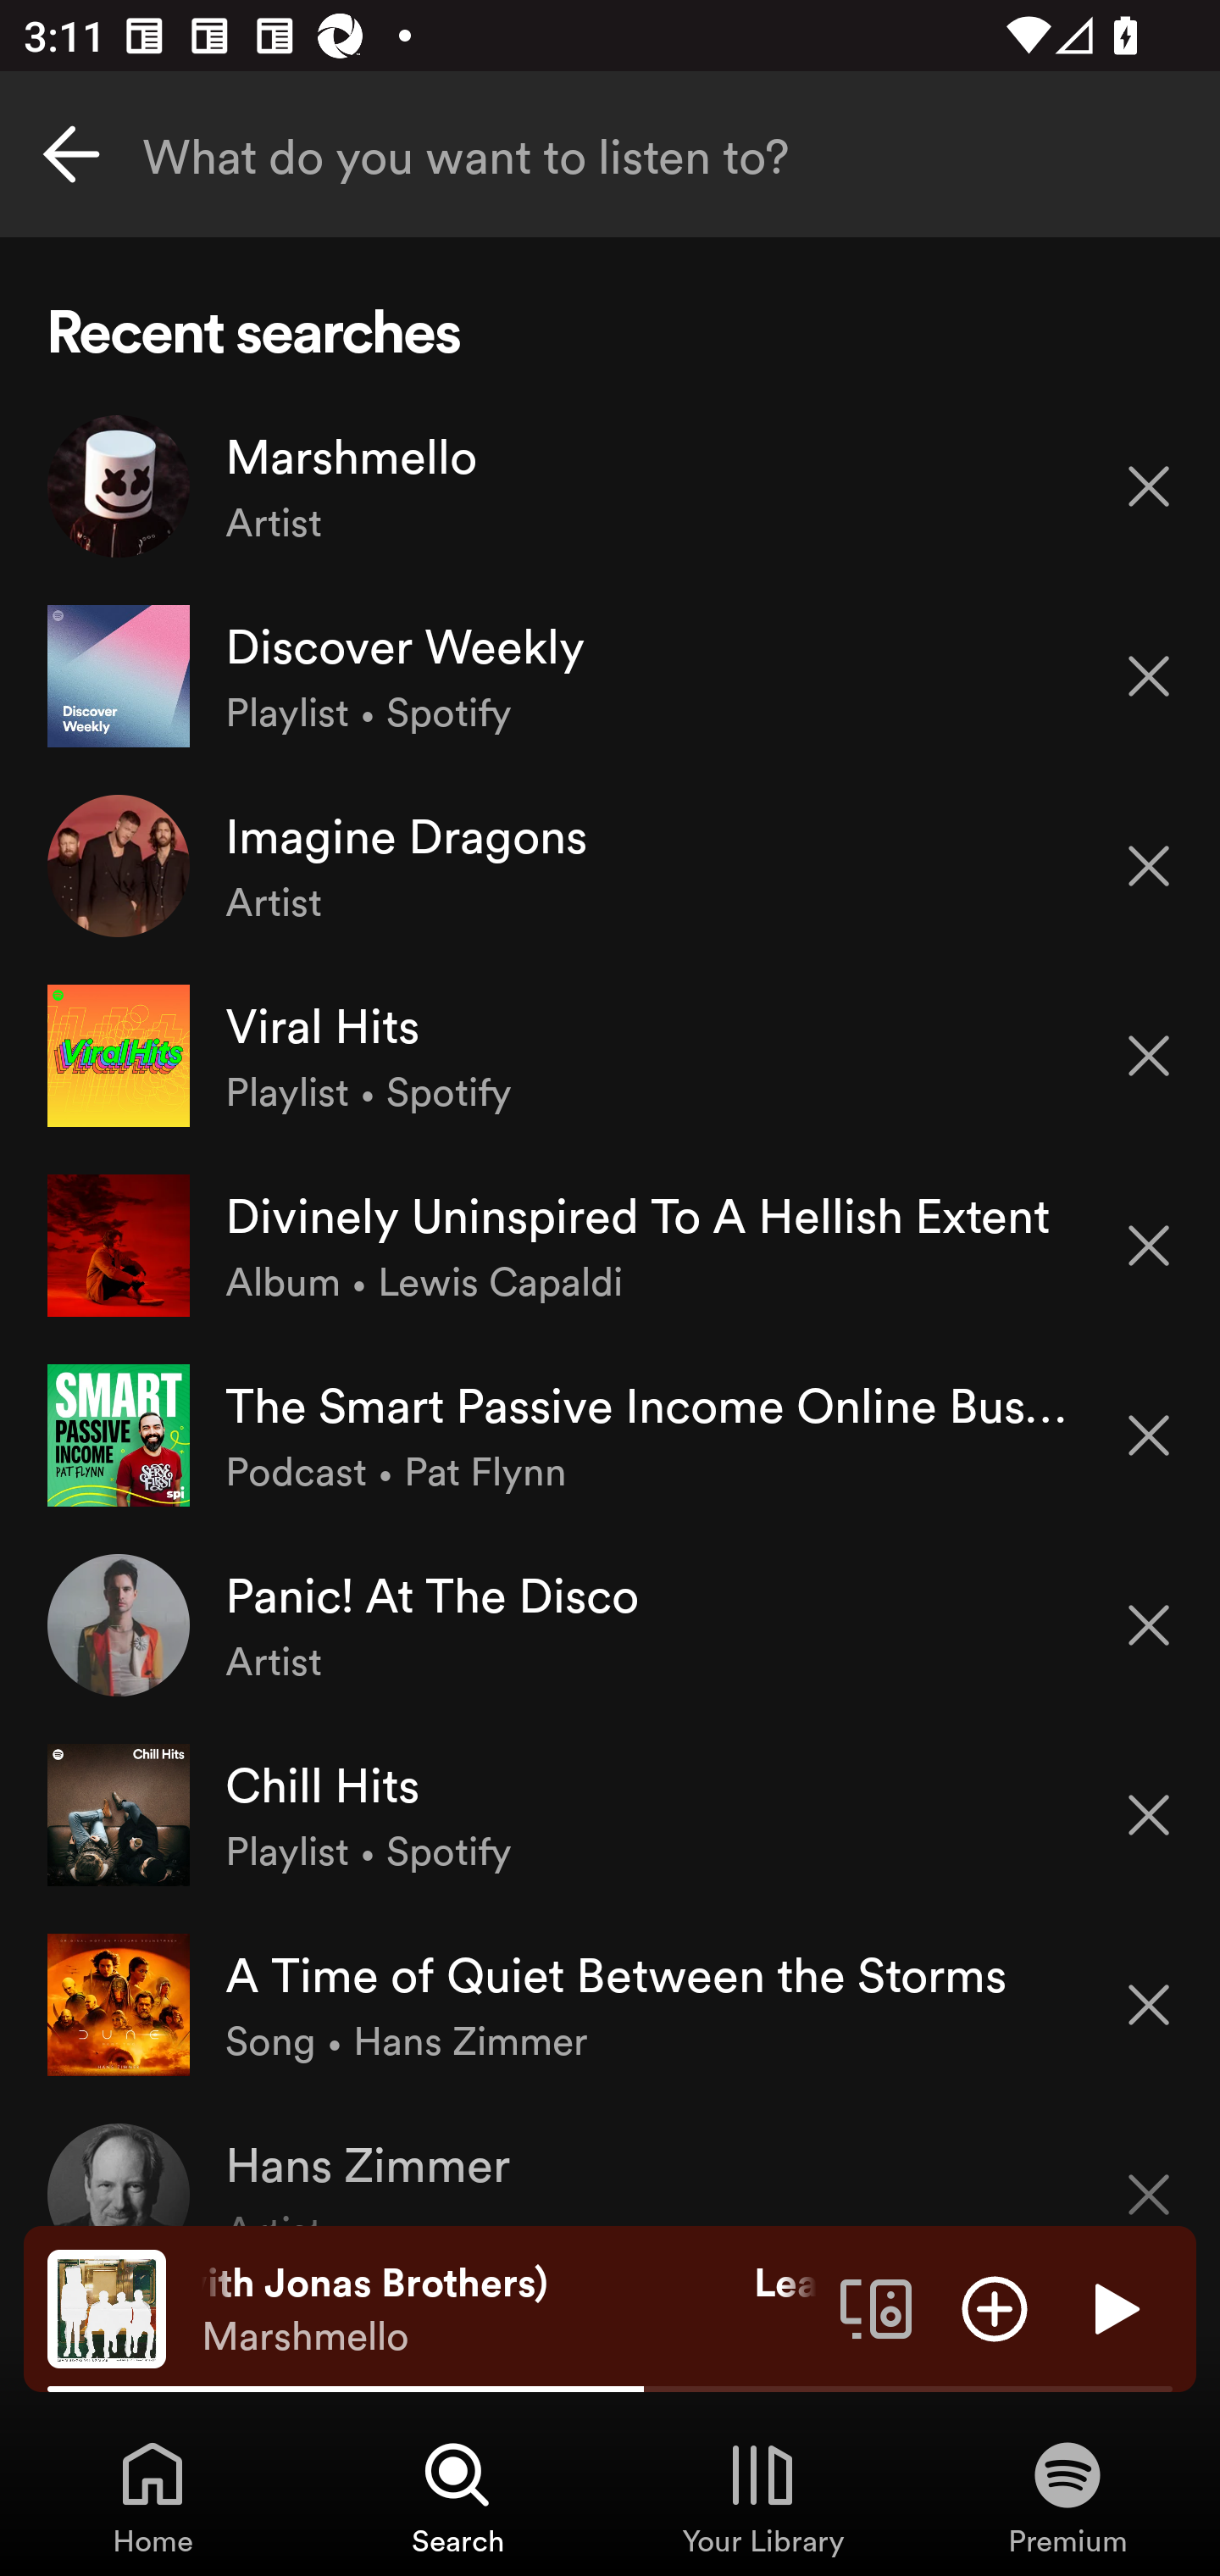 This screenshot has height=2576, width=1220. I want to click on Remove, so click(1149, 2005).